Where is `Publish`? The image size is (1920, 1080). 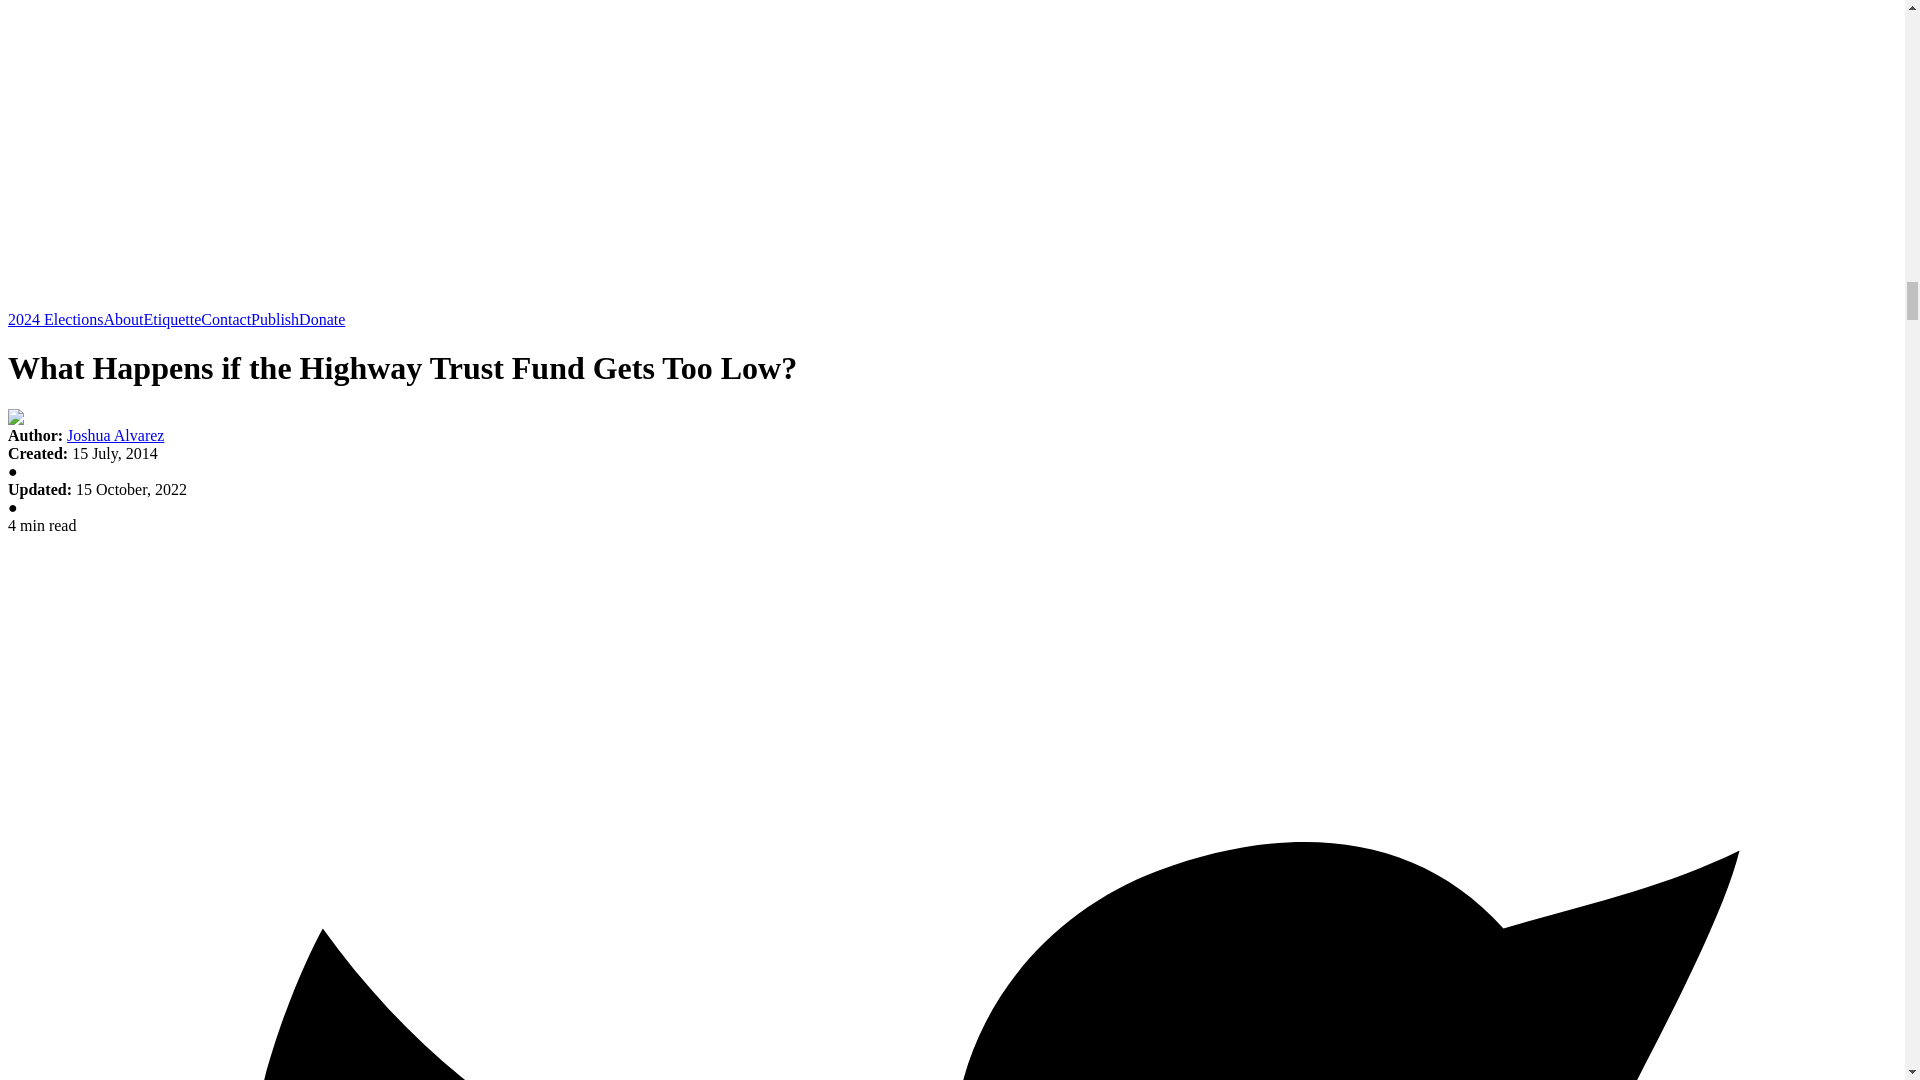 Publish is located at coordinates (275, 320).